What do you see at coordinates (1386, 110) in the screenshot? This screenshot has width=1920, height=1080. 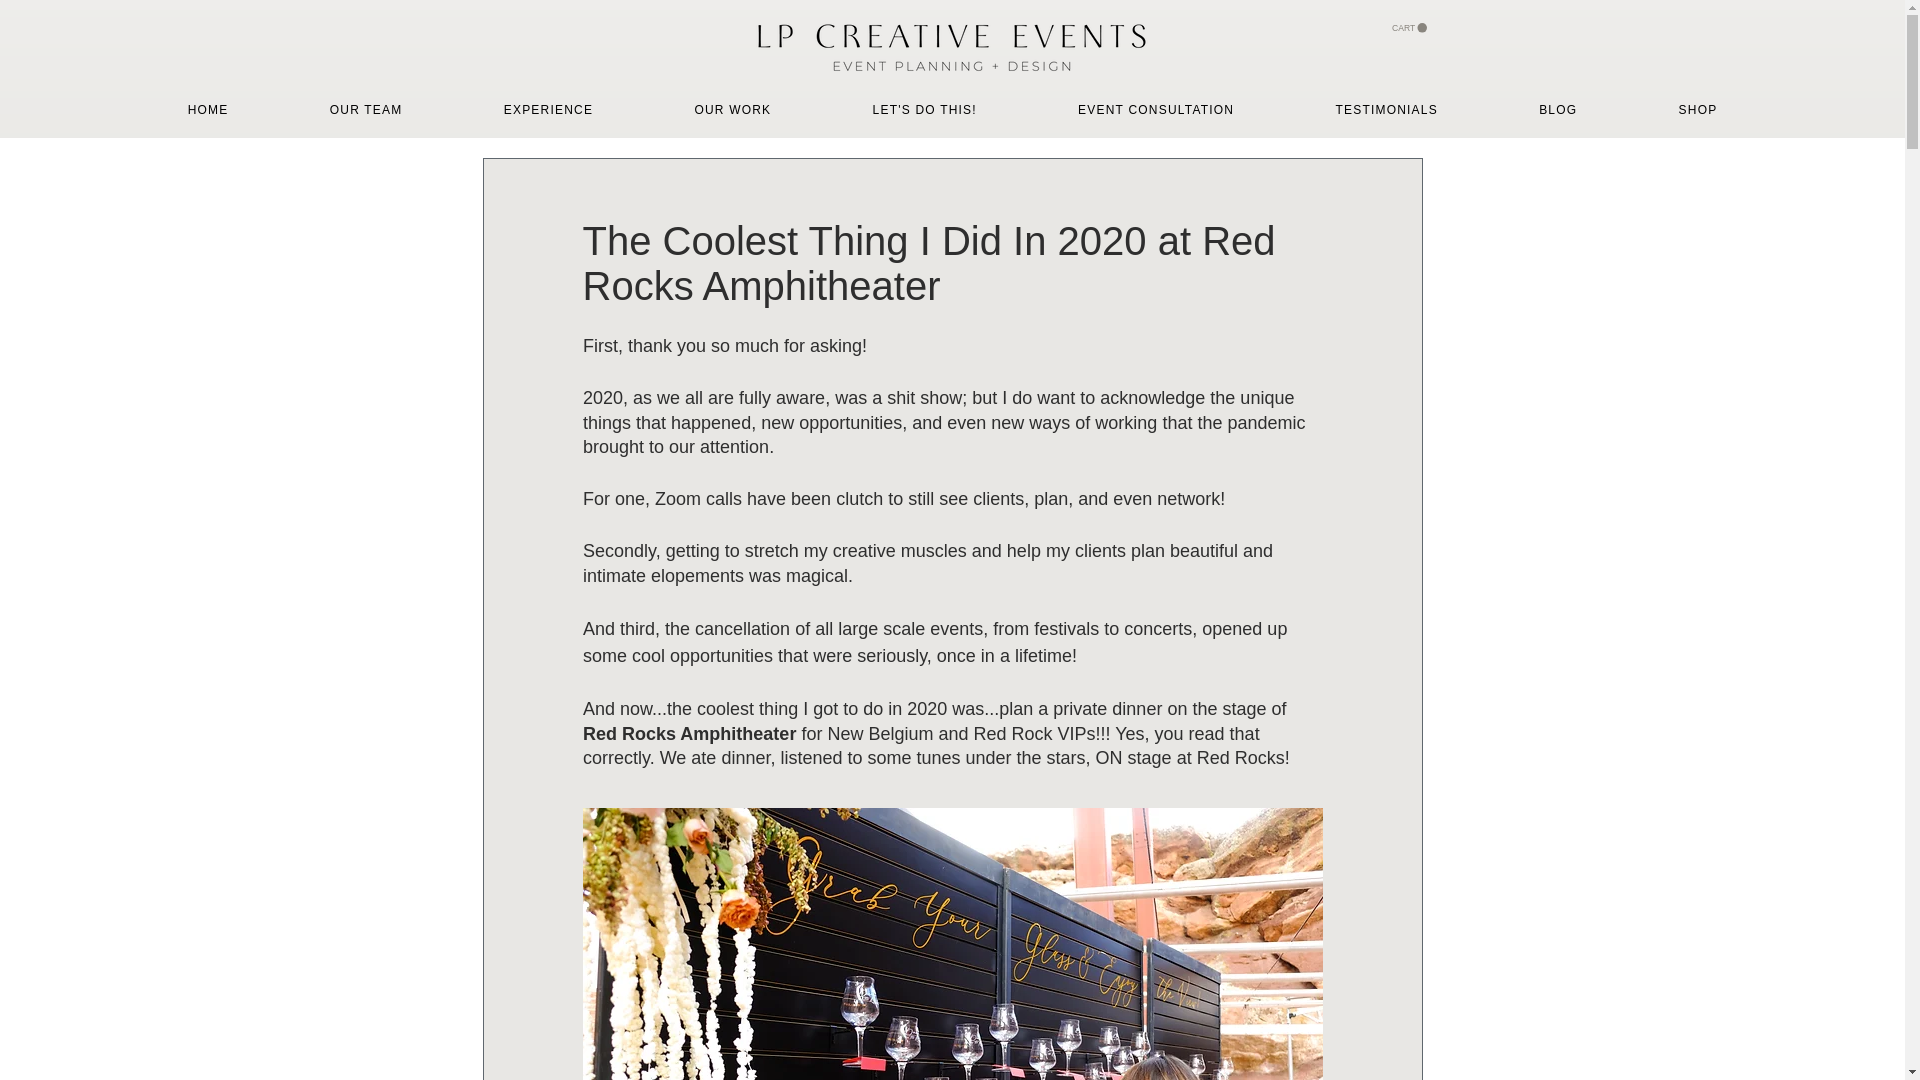 I see `TESTIMONIALS` at bounding box center [1386, 110].